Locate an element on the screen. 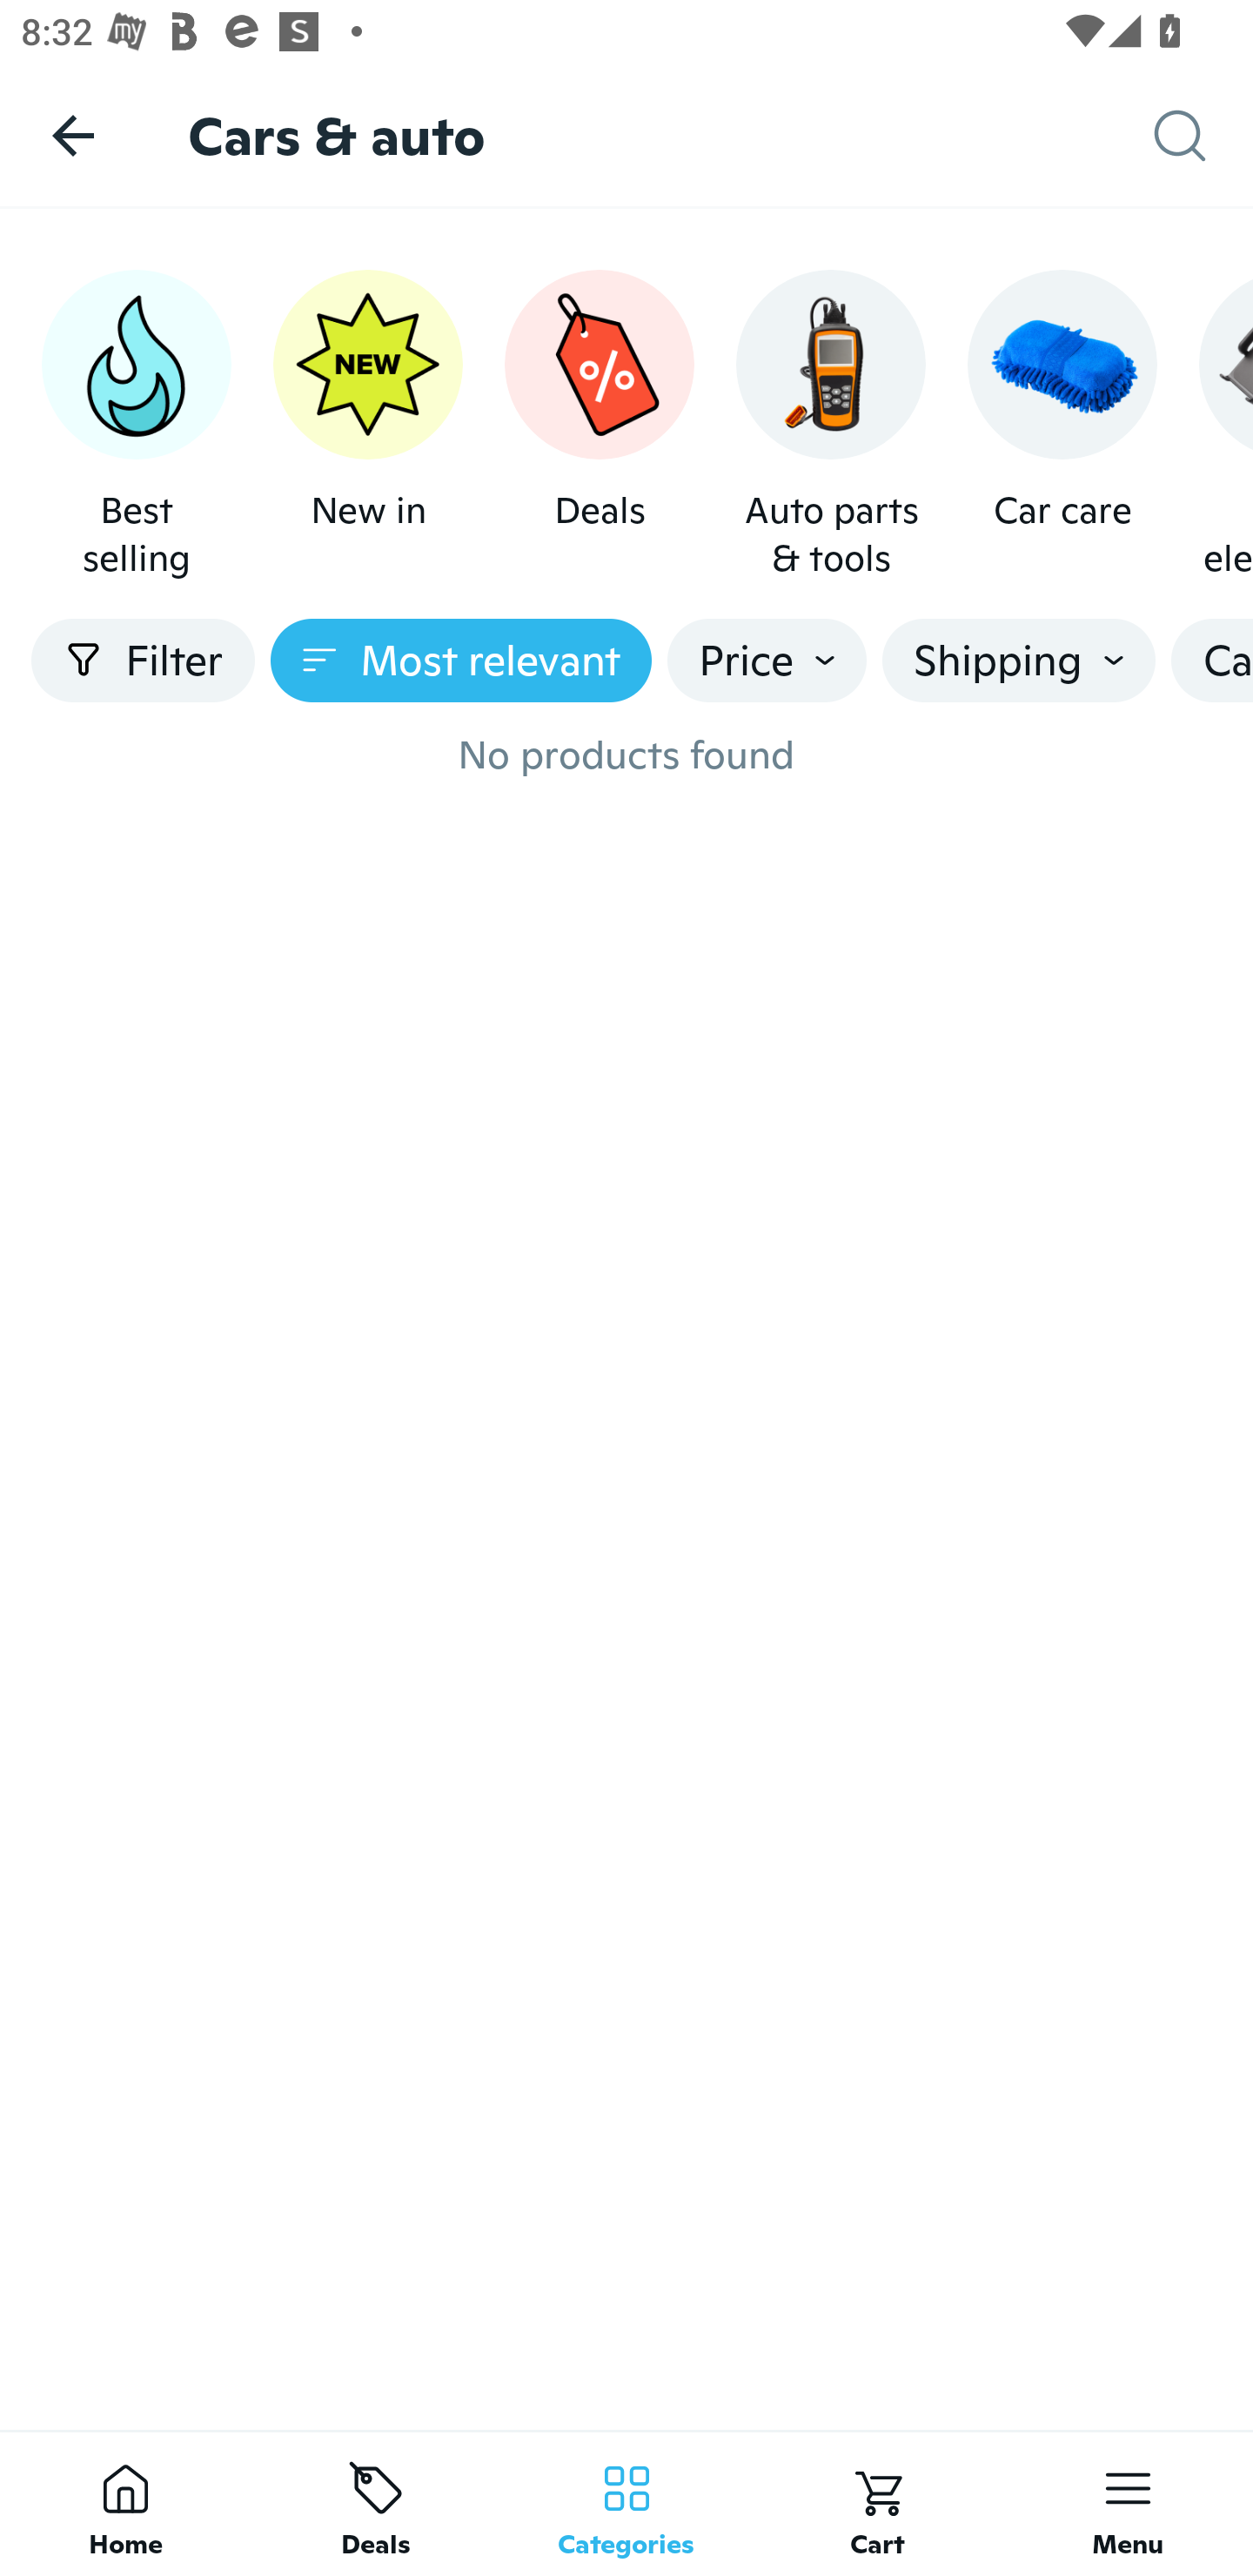 Image resolution: width=1253 pixels, height=2576 pixels. Navigate up is located at coordinates (73, 135).